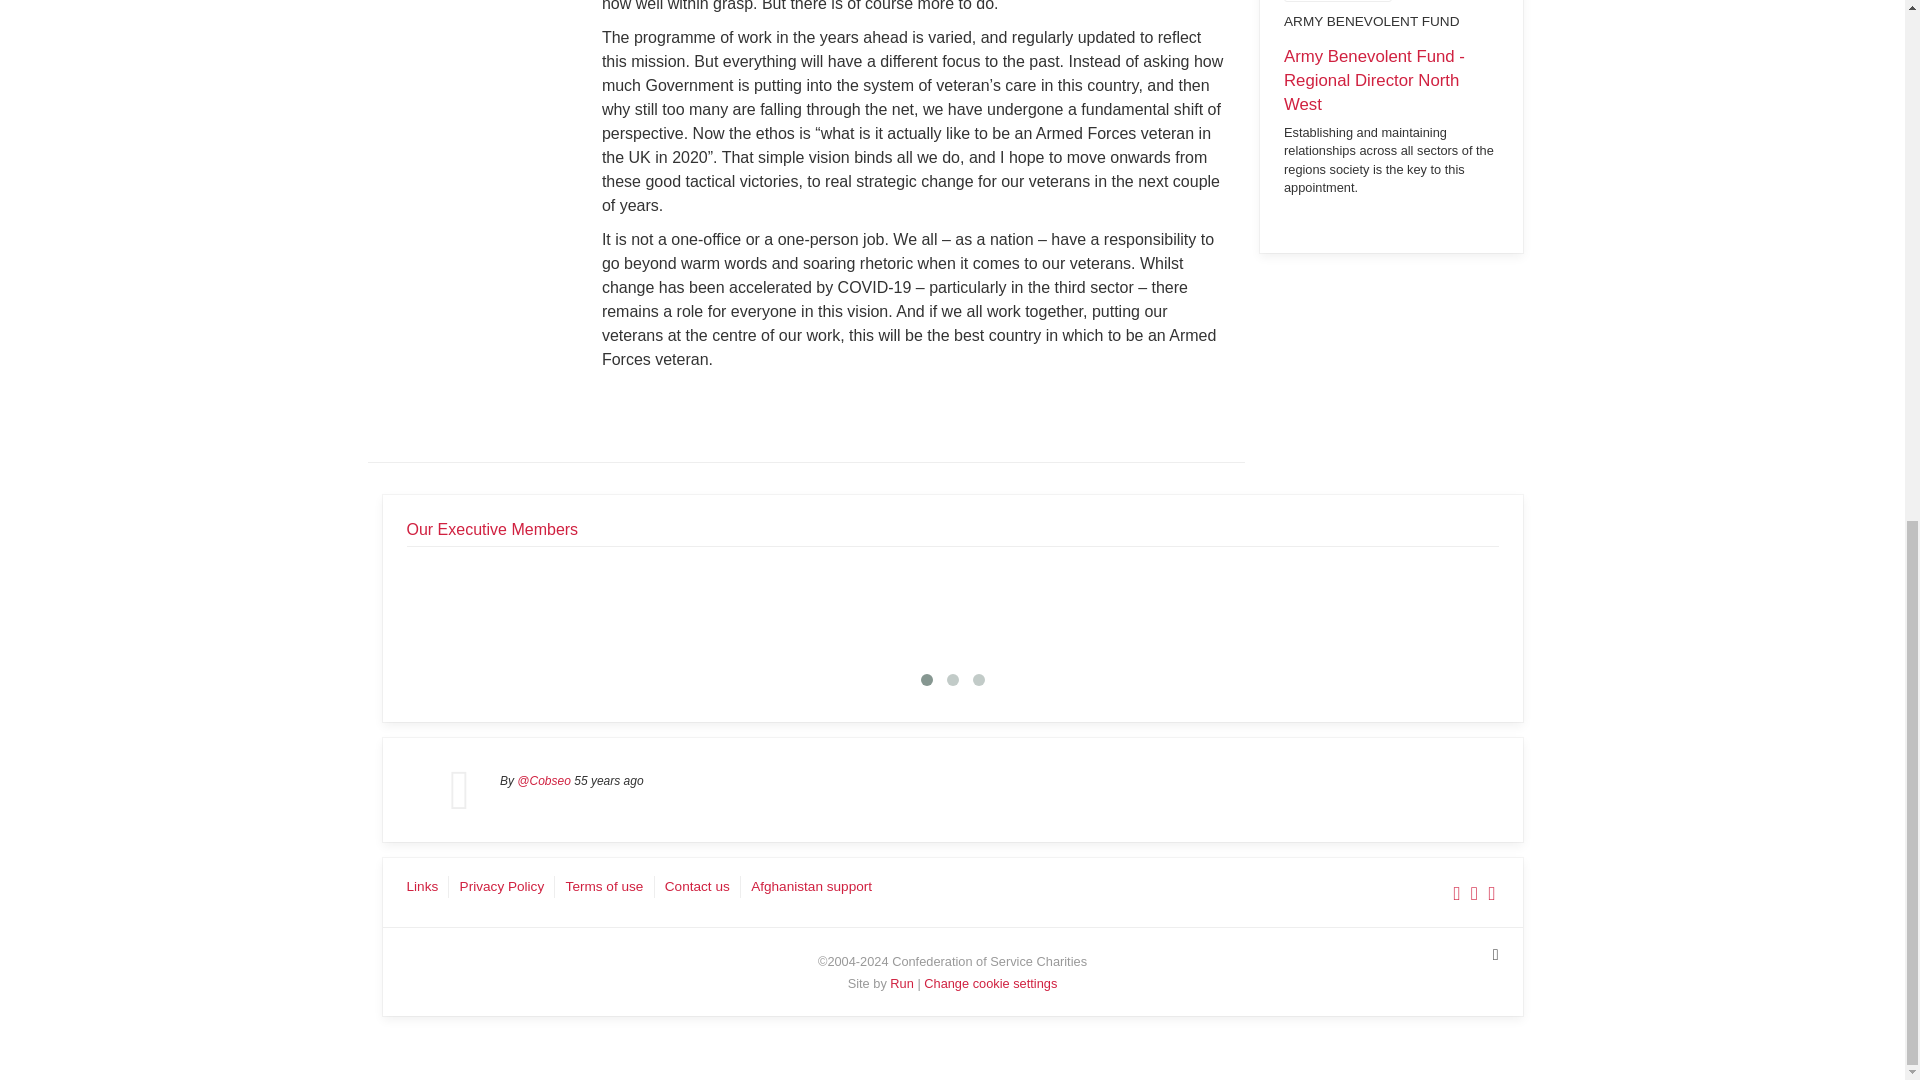  What do you see at coordinates (1392, 121) in the screenshot?
I see `Look Army Benevolent Fund - Regional Director North West` at bounding box center [1392, 121].